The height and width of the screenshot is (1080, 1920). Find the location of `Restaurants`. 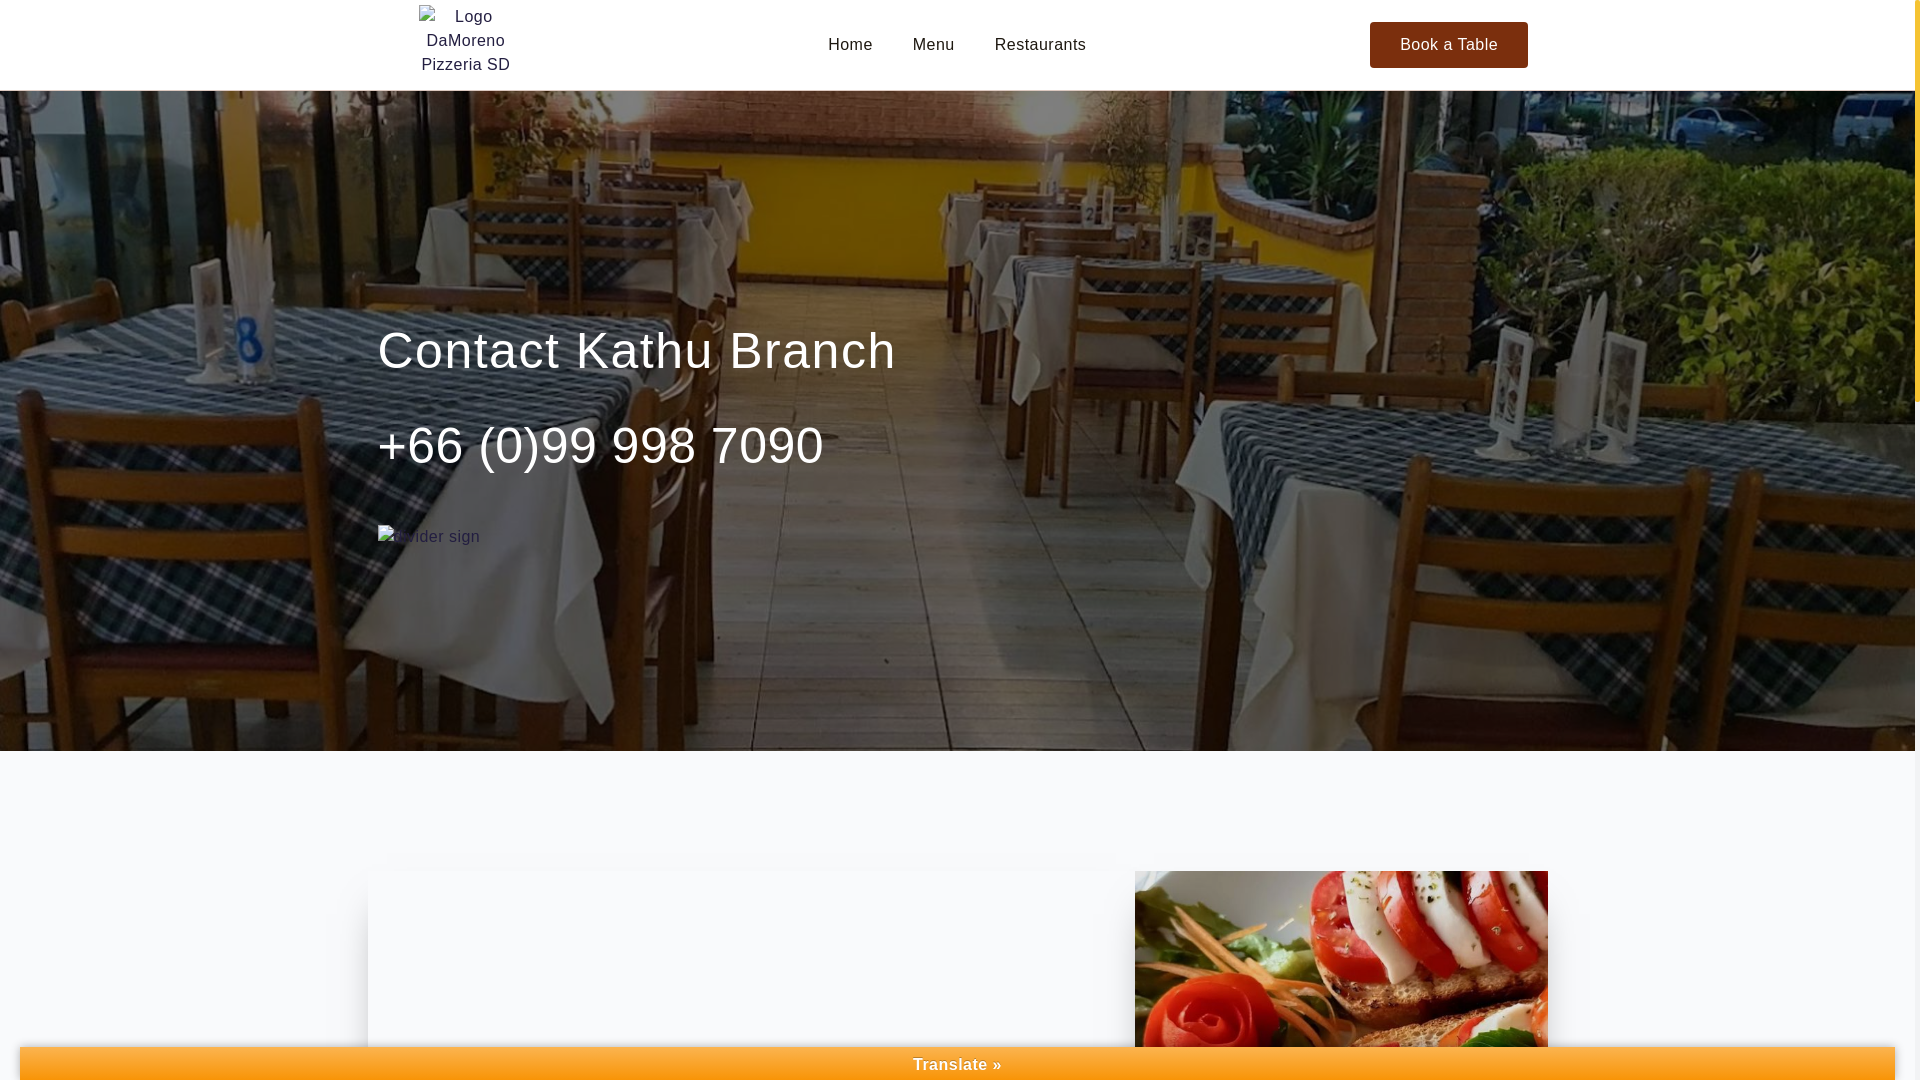

Restaurants is located at coordinates (1041, 44).